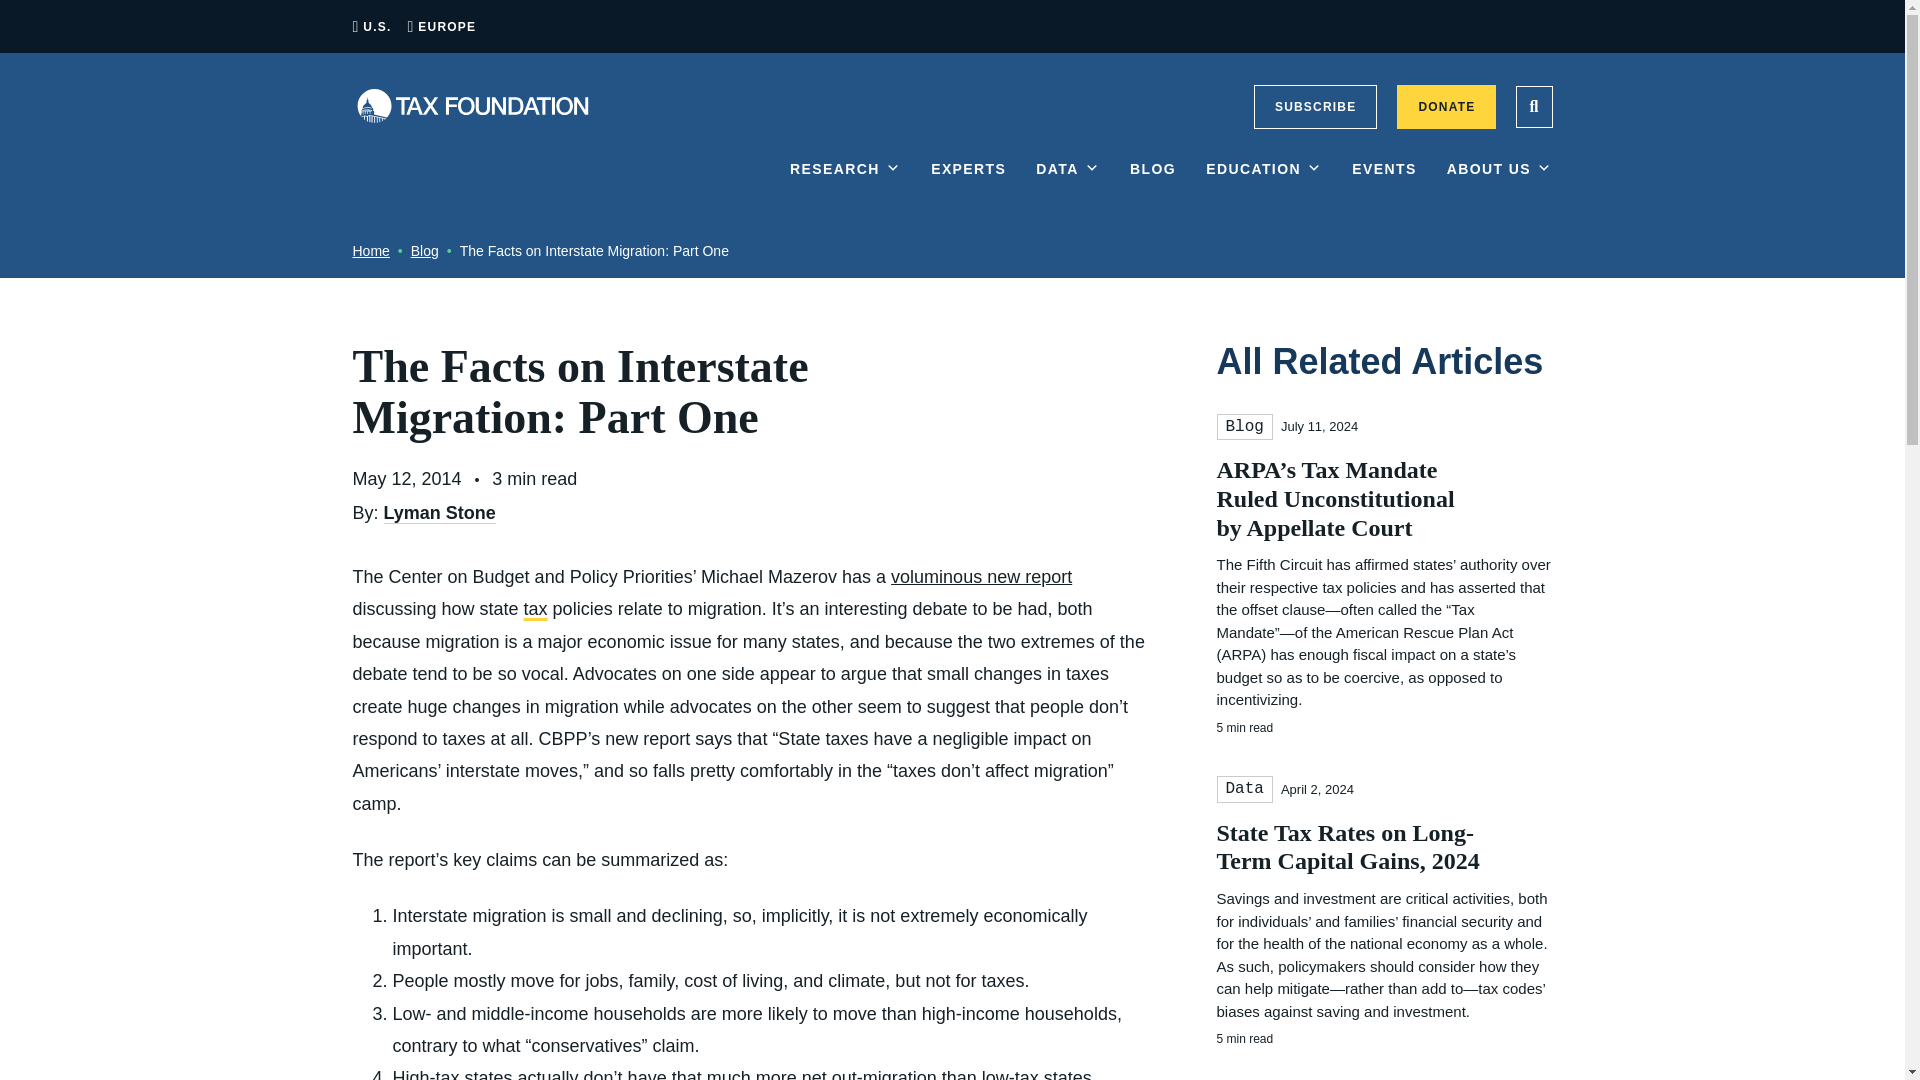 This screenshot has width=1920, height=1080. Describe the element at coordinates (376, 26) in the screenshot. I see `U.S.` at that location.